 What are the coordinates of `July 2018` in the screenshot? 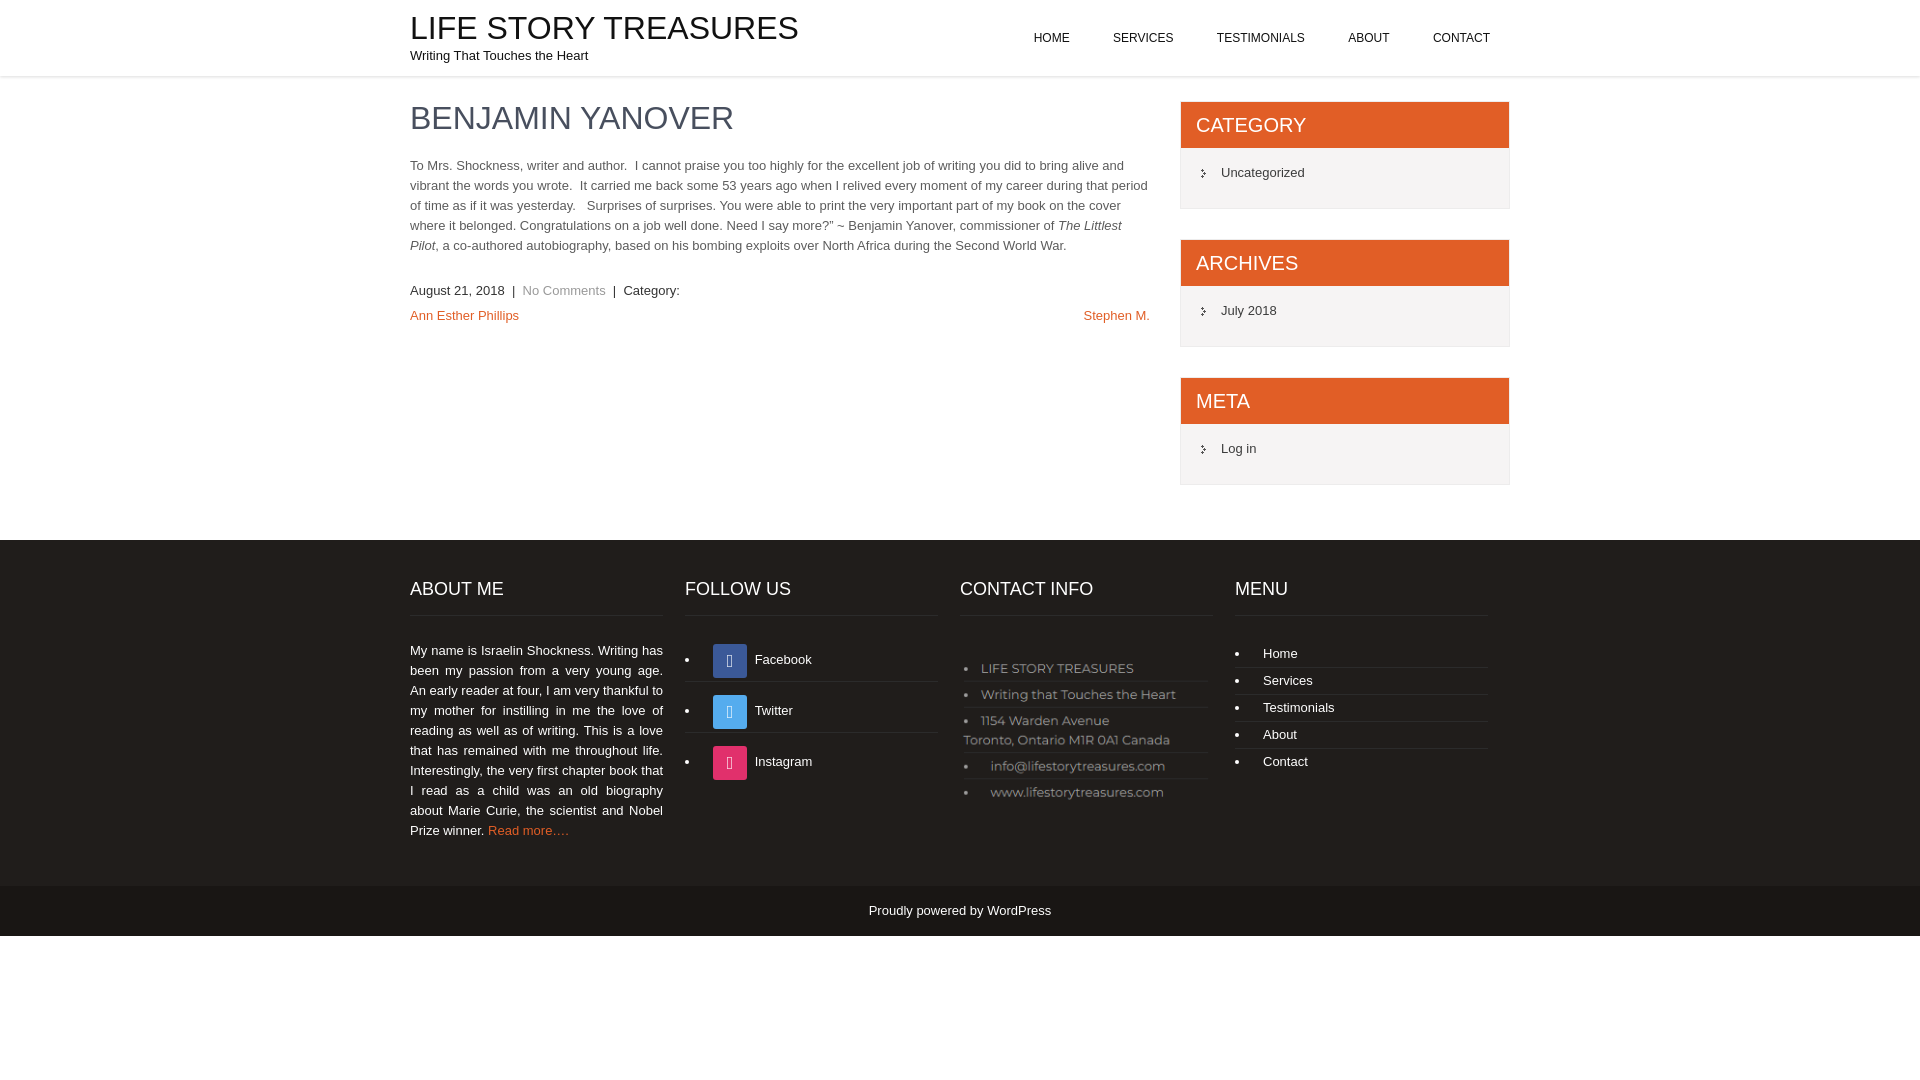 It's located at (1238, 310).